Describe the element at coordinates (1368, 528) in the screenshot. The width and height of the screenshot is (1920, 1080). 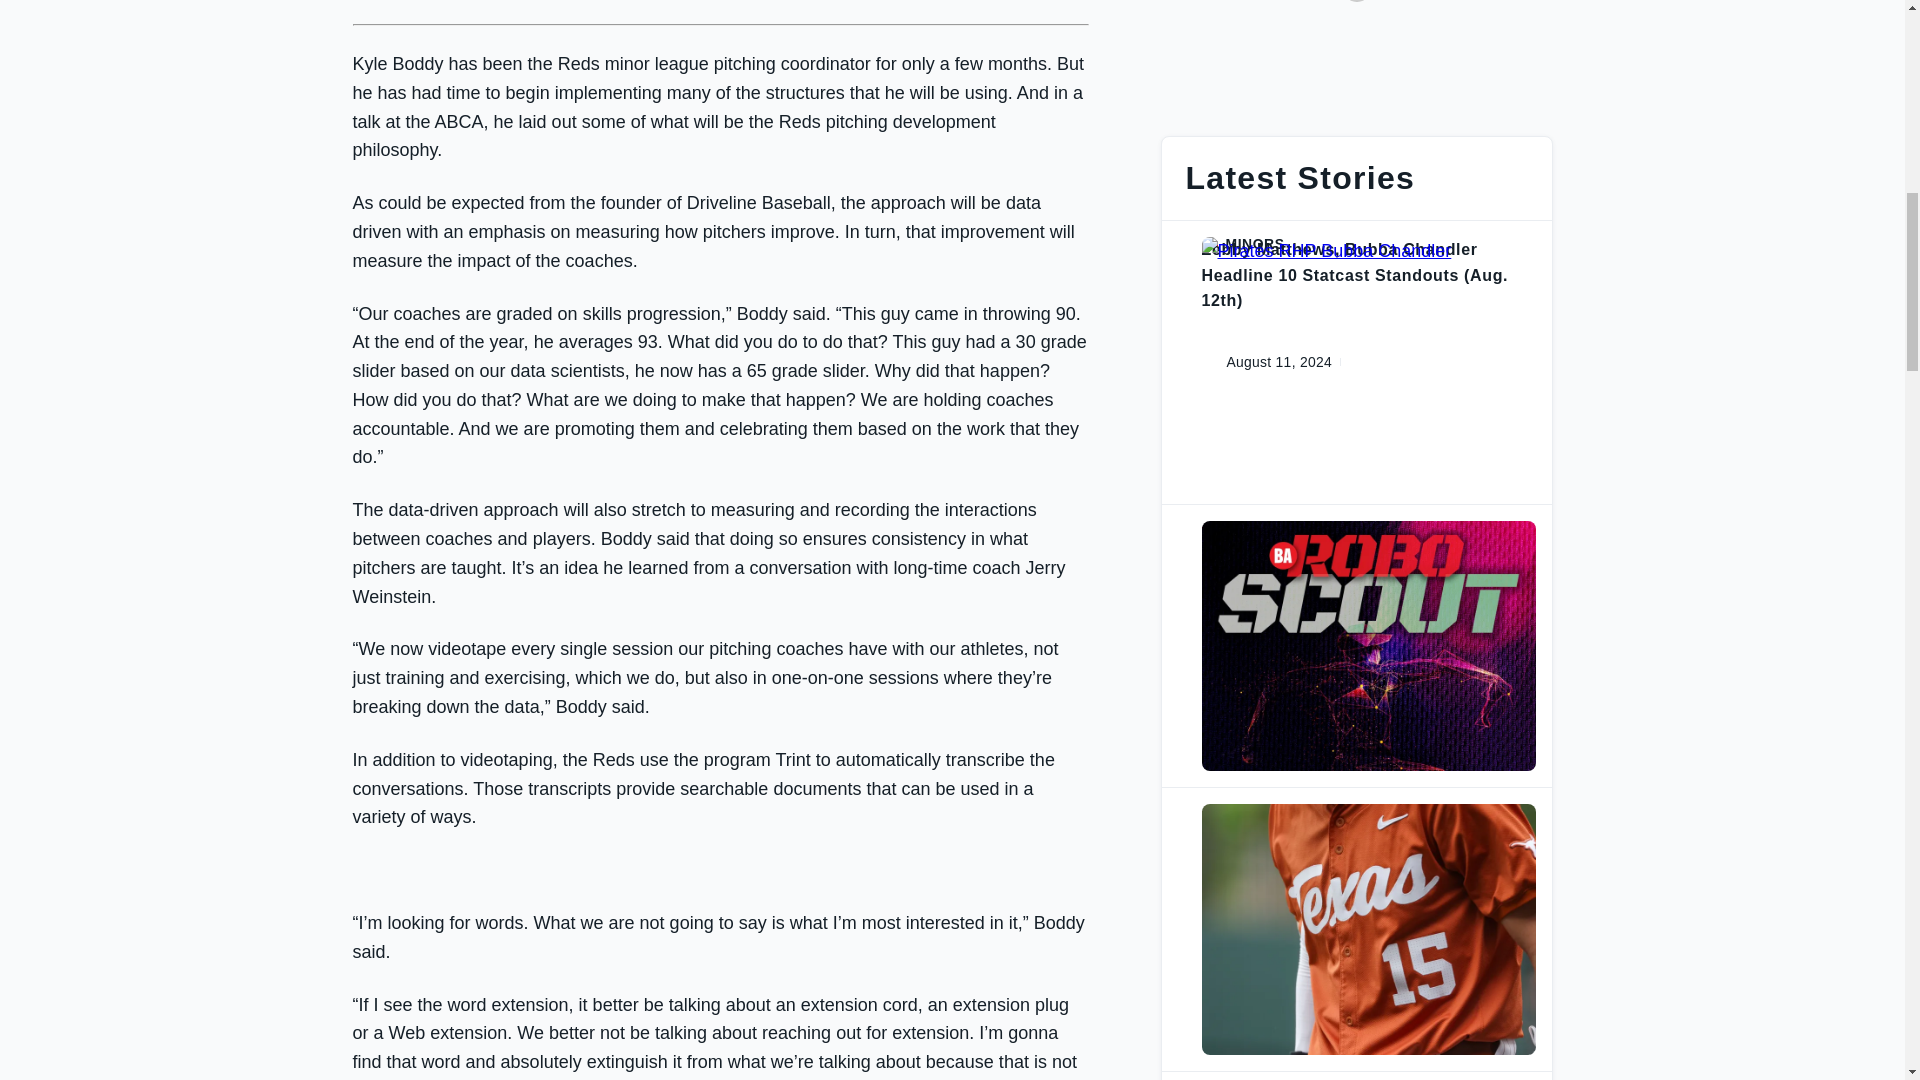
I see `Post category` at that location.